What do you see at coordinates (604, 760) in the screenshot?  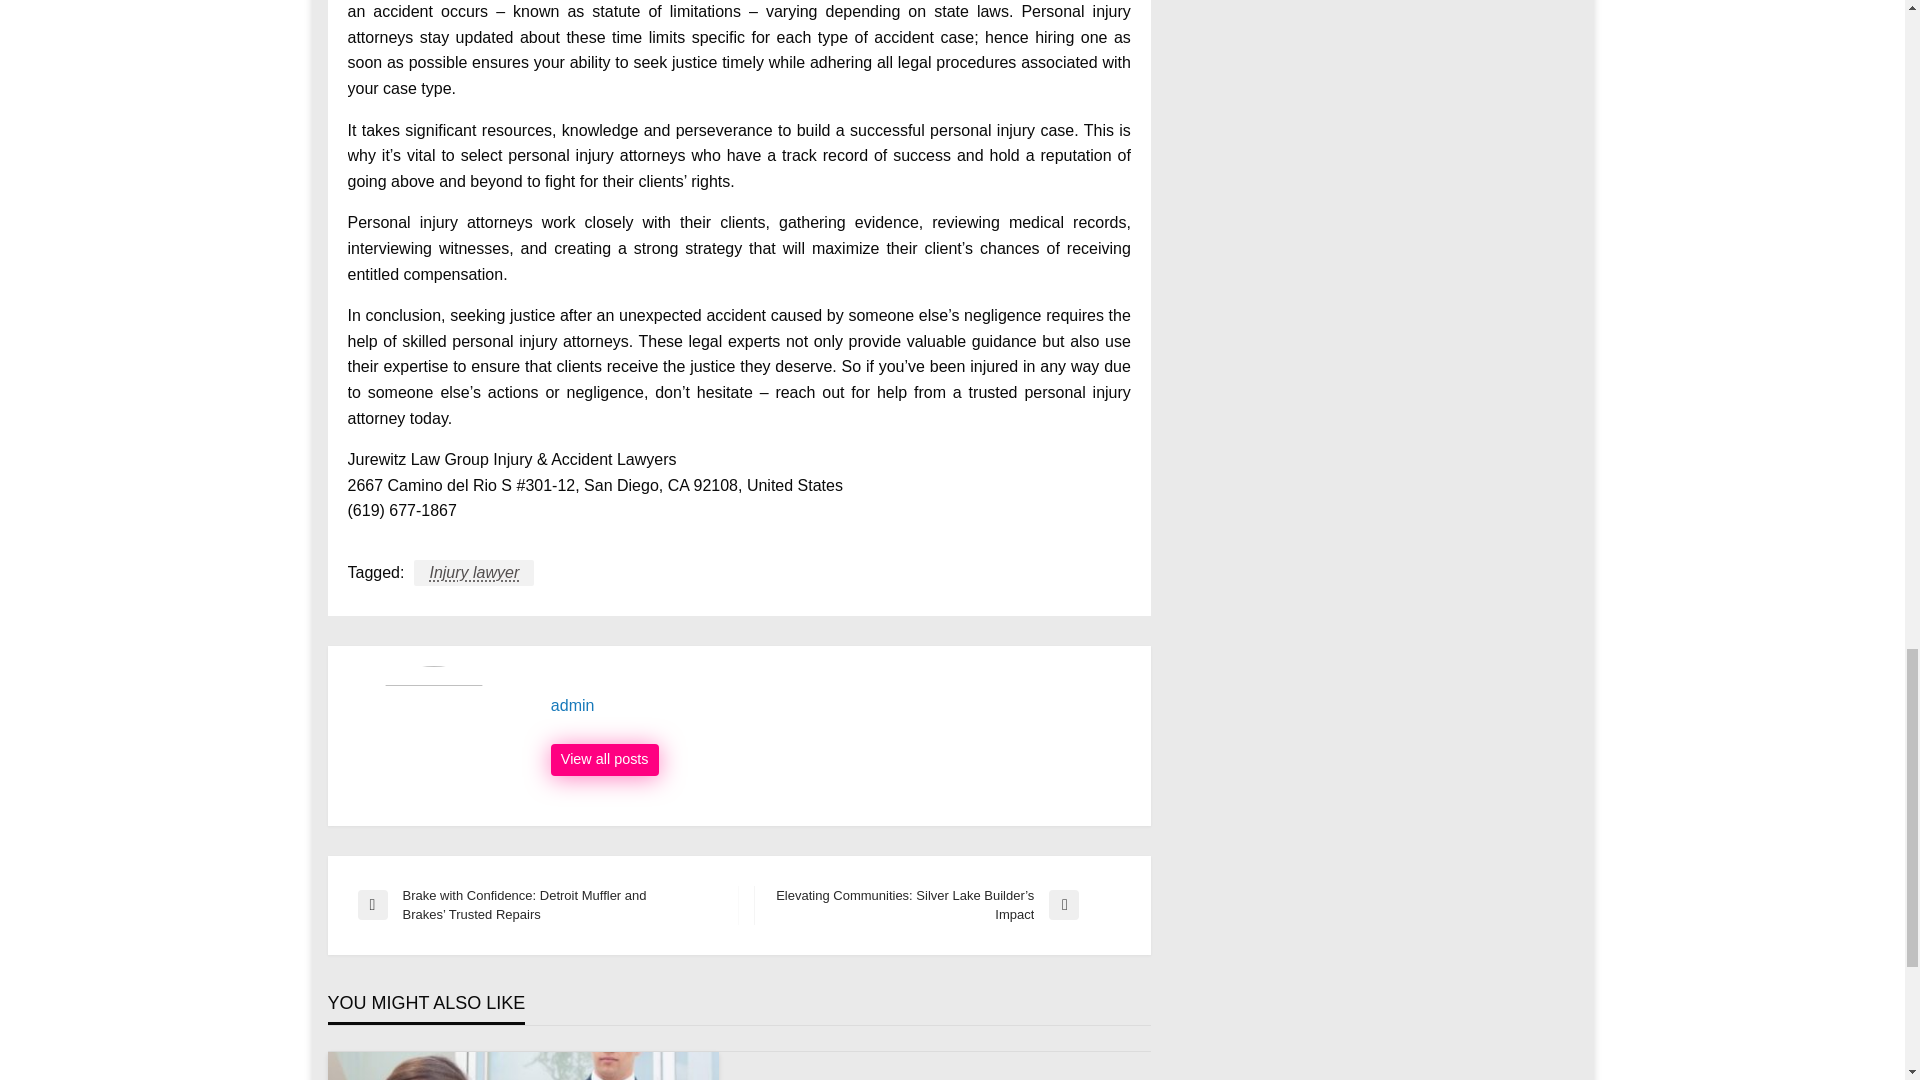 I see `View all posts` at bounding box center [604, 760].